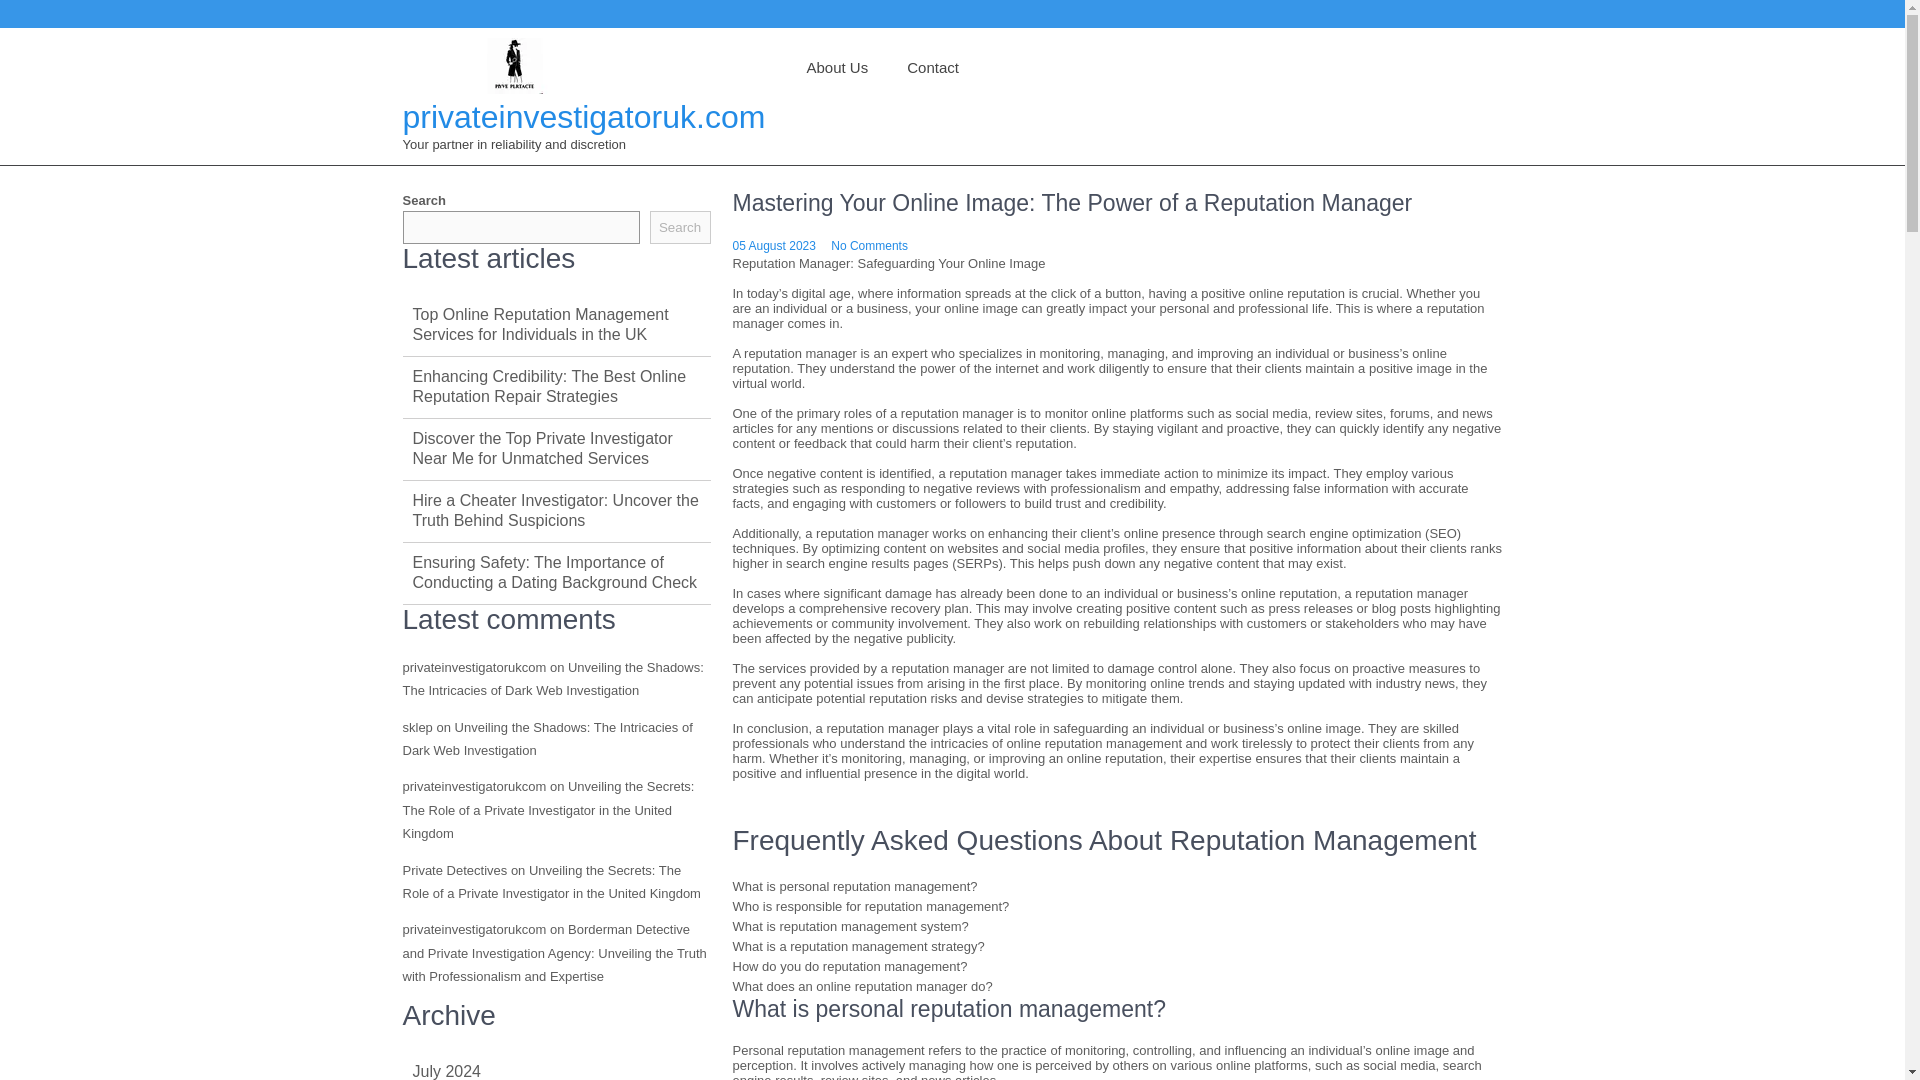 The height and width of the screenshot is (1080, 1920). Describe the element at coordinates (849, 966) in the screenshot. I see `How do you do reputation management?` at that location.